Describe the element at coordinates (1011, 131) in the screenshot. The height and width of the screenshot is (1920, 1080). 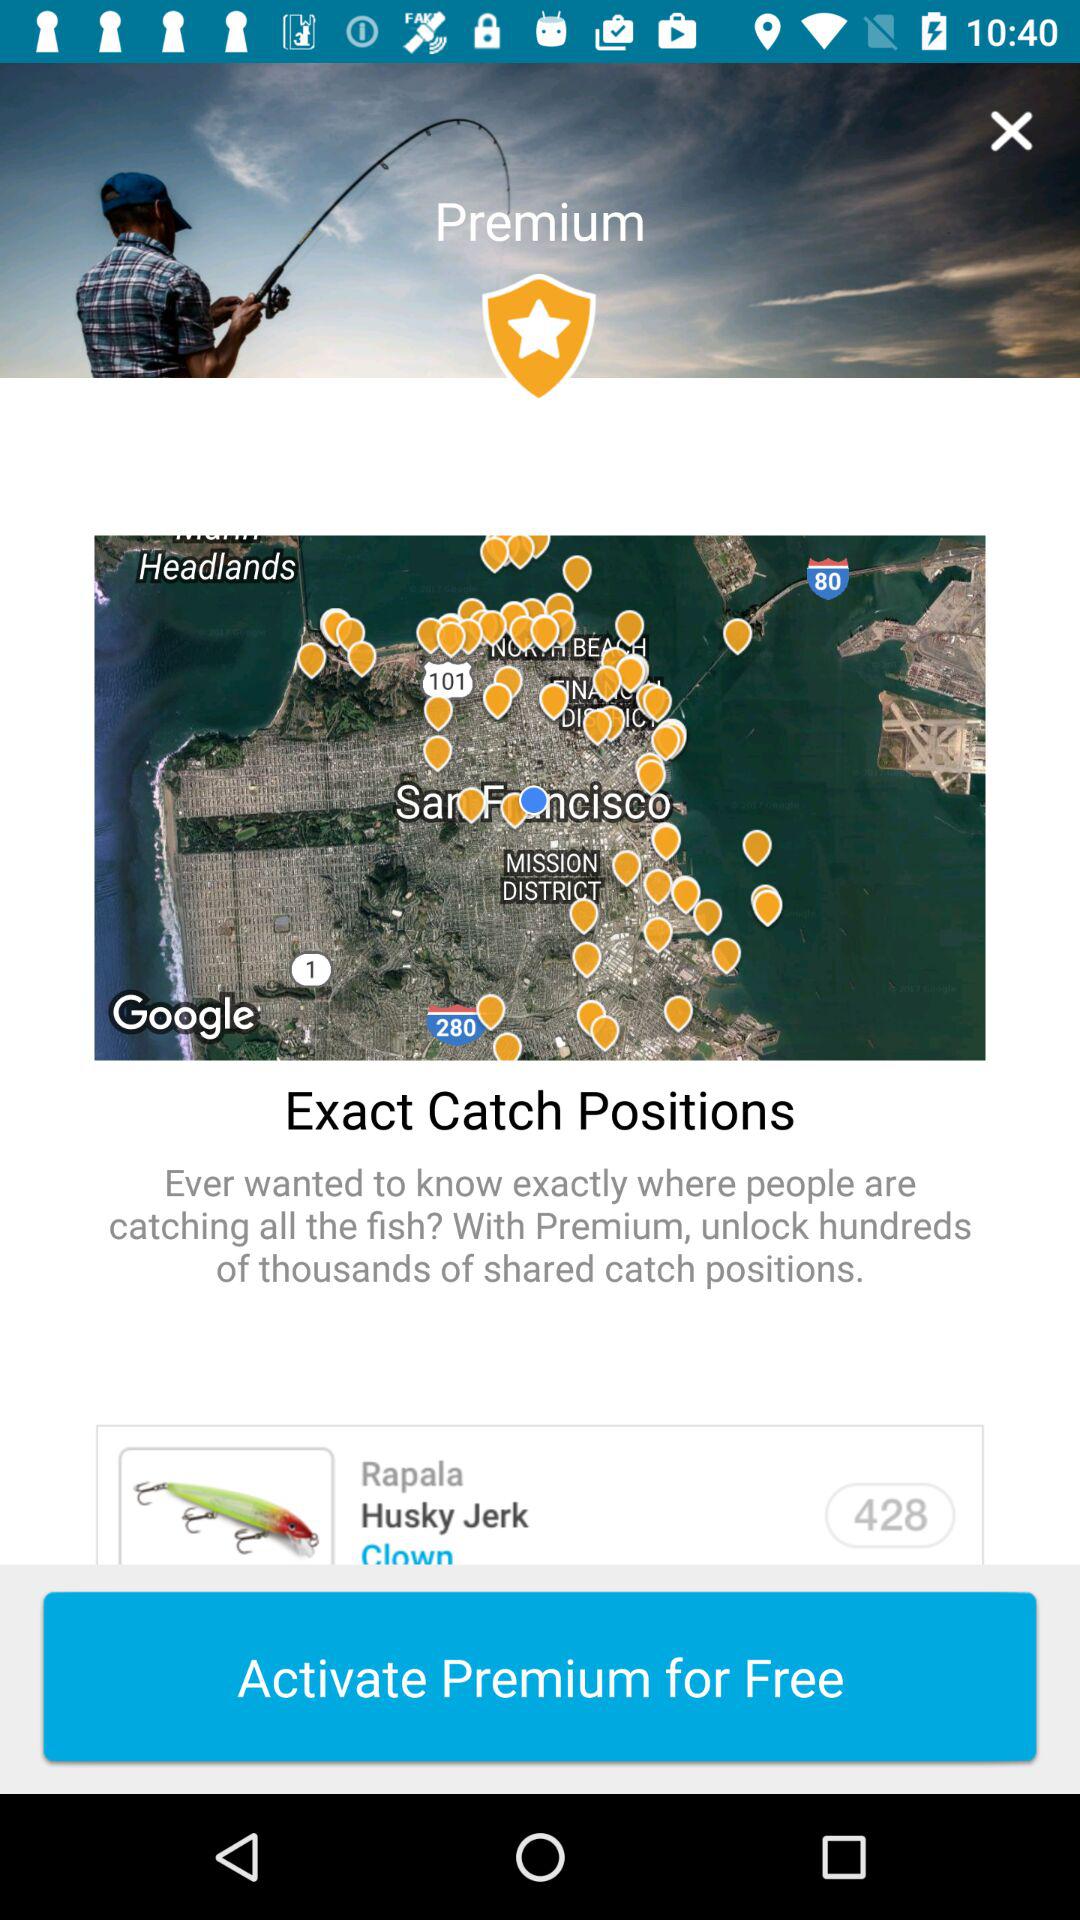
I see `press the item next to the premium` at that location.